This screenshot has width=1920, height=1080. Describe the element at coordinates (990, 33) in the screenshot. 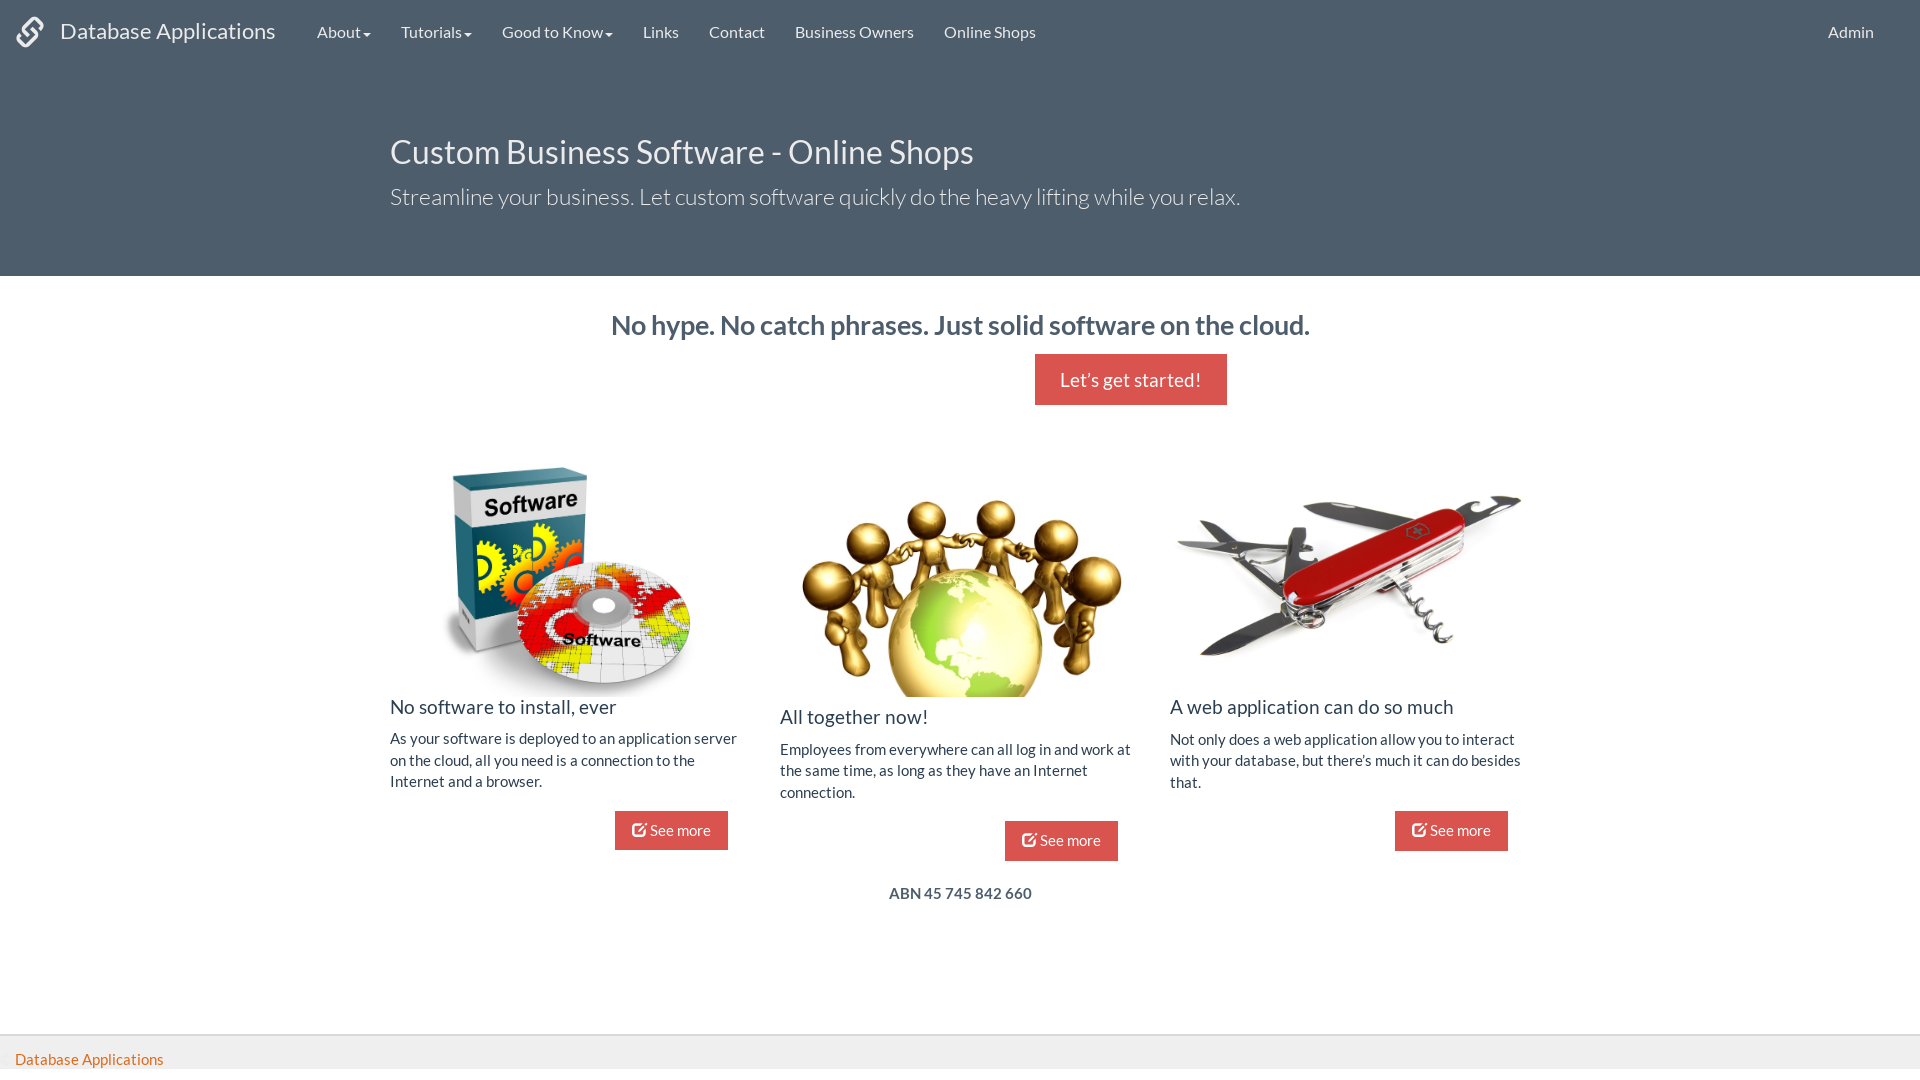

I see `Online Shops` at that location.